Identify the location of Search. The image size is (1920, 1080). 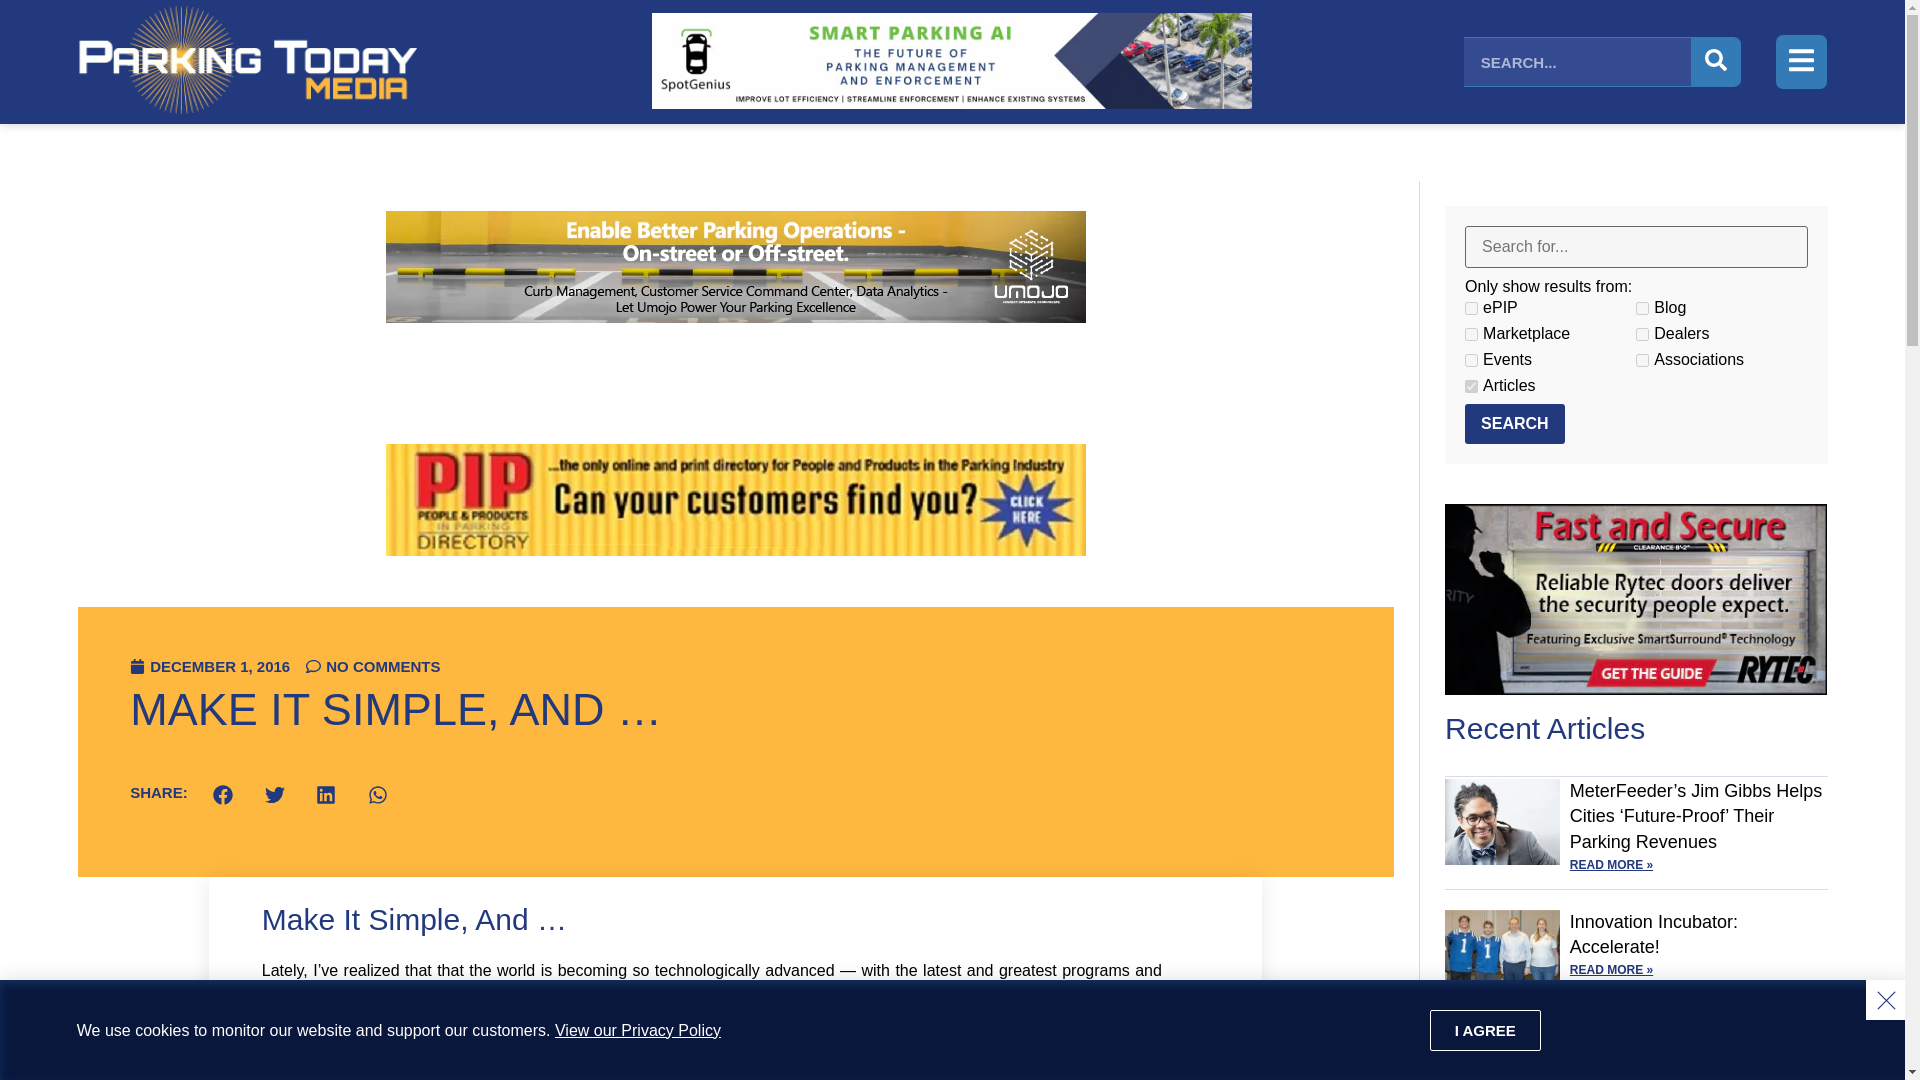
(1514, 423).